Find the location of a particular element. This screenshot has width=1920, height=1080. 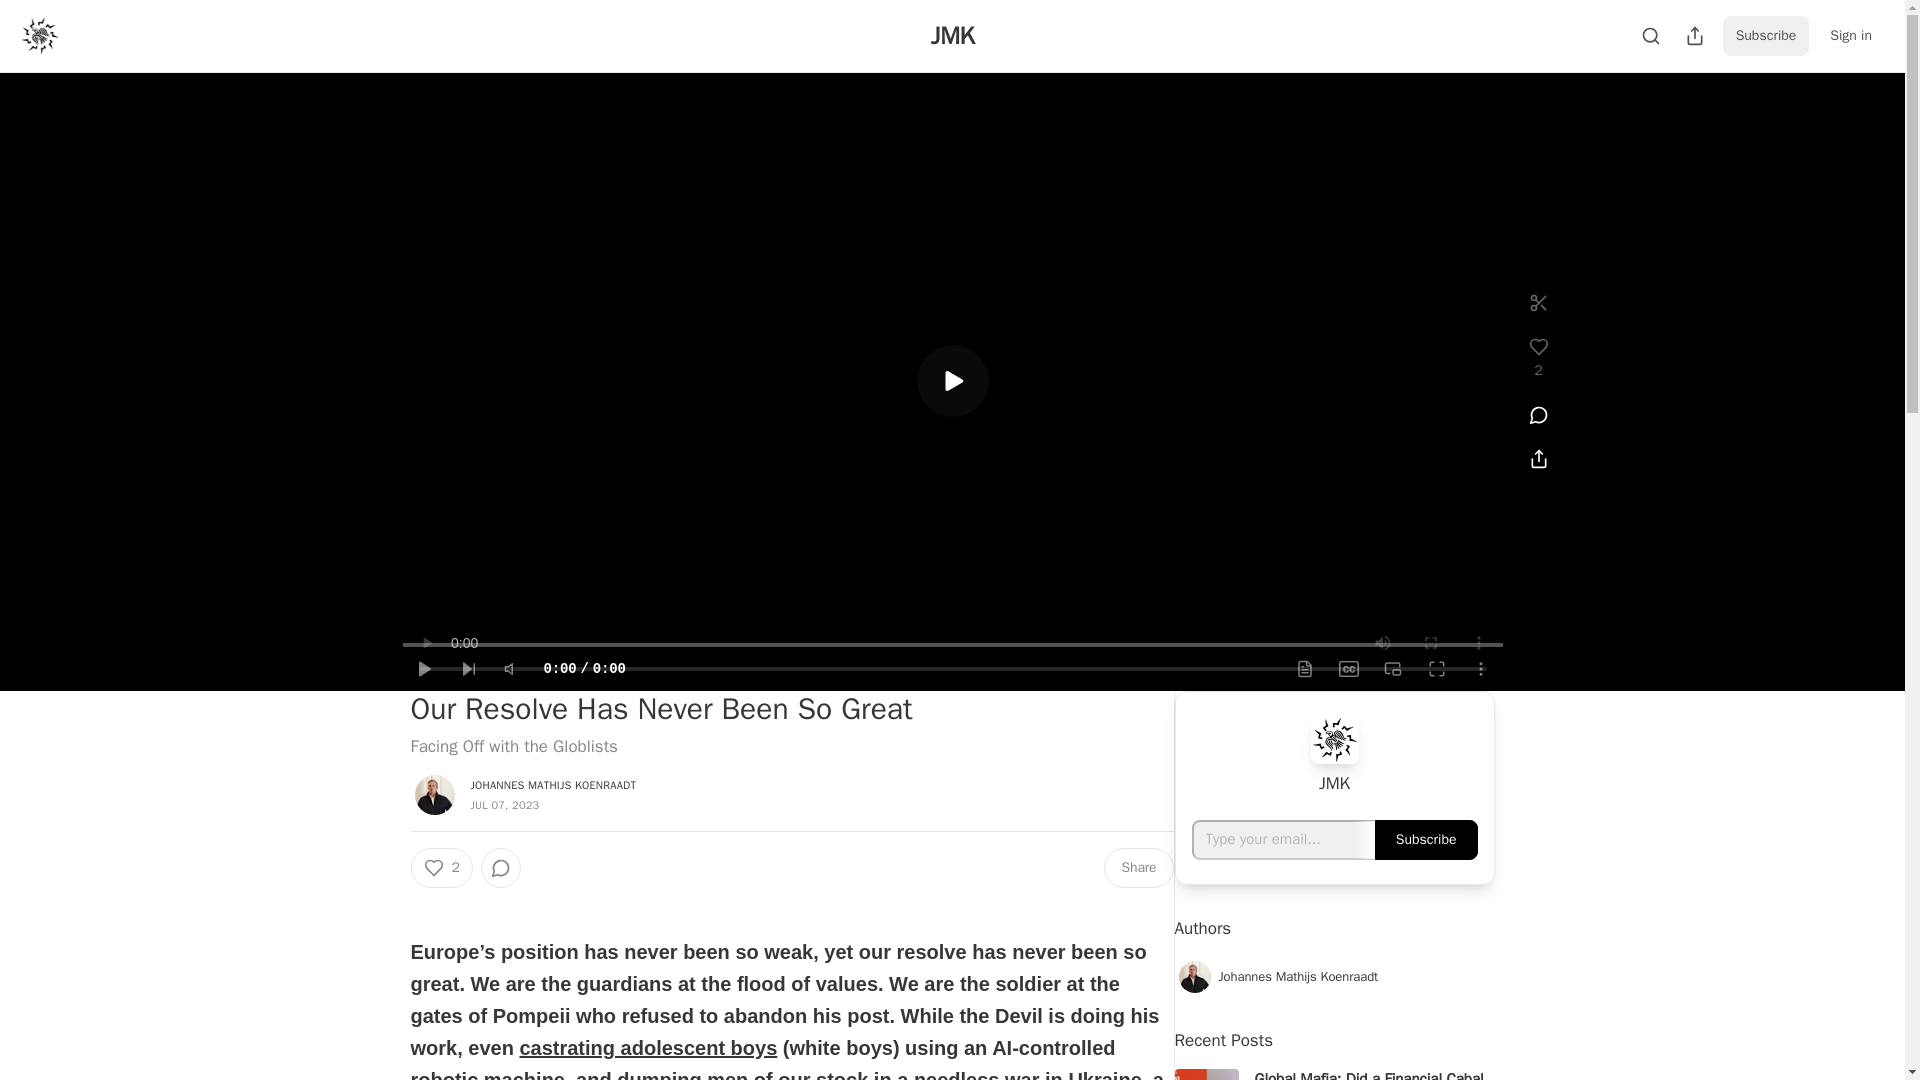

JMK is located at coordinates (952, 35).